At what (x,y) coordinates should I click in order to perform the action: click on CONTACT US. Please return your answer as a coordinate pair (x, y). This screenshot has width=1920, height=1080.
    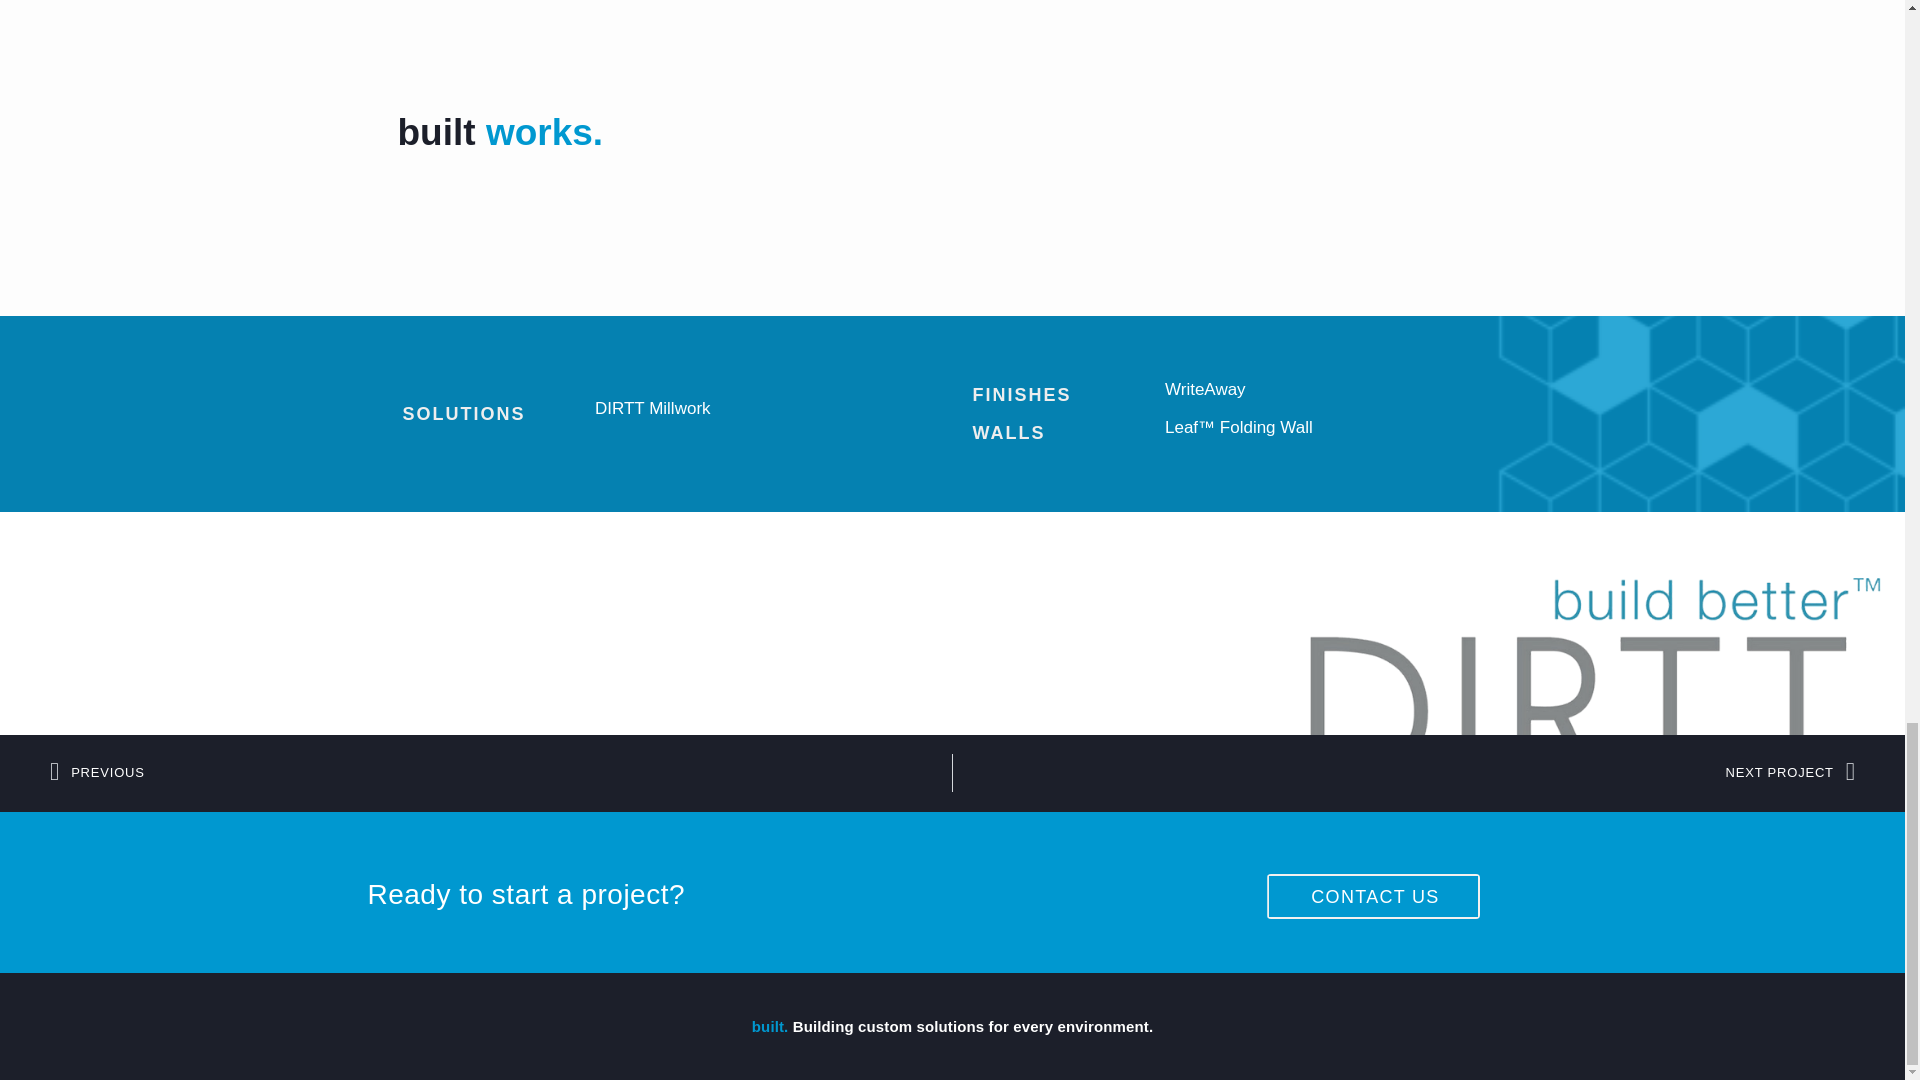
    Looking at the image, I should click on (1372, 896).